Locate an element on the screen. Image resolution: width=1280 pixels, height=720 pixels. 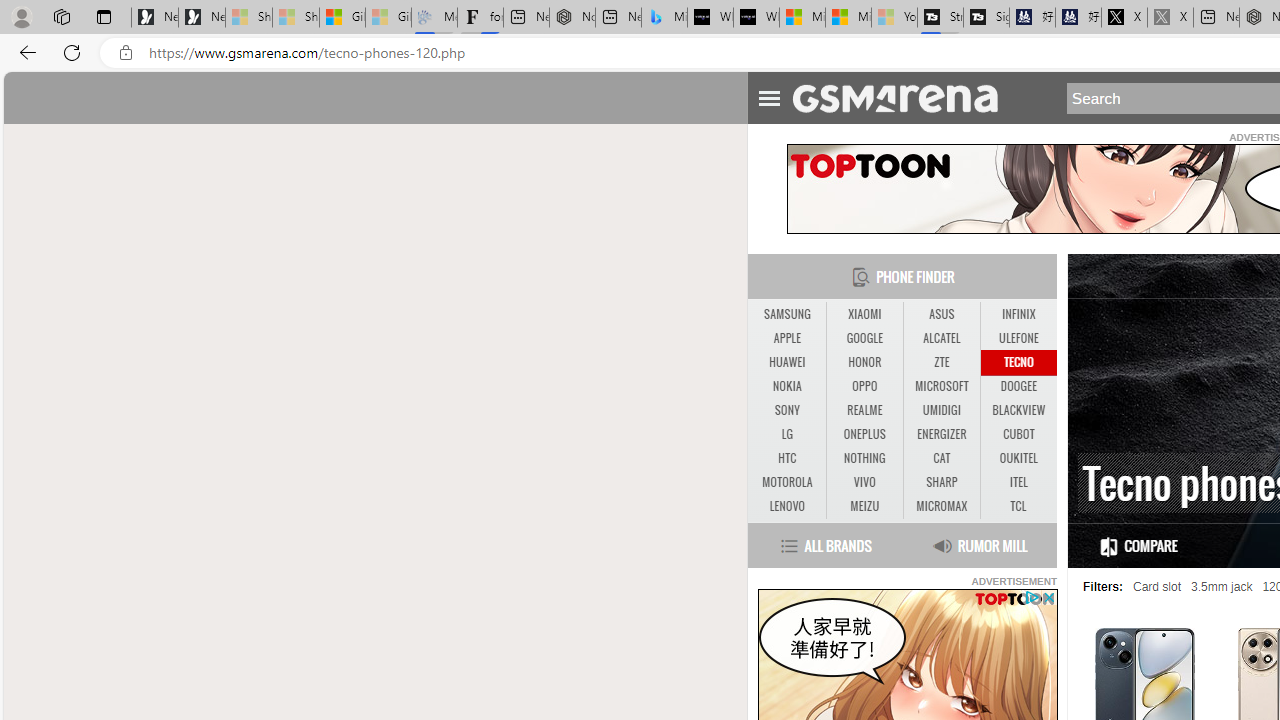
CAT is located at coordinates (942, 458).